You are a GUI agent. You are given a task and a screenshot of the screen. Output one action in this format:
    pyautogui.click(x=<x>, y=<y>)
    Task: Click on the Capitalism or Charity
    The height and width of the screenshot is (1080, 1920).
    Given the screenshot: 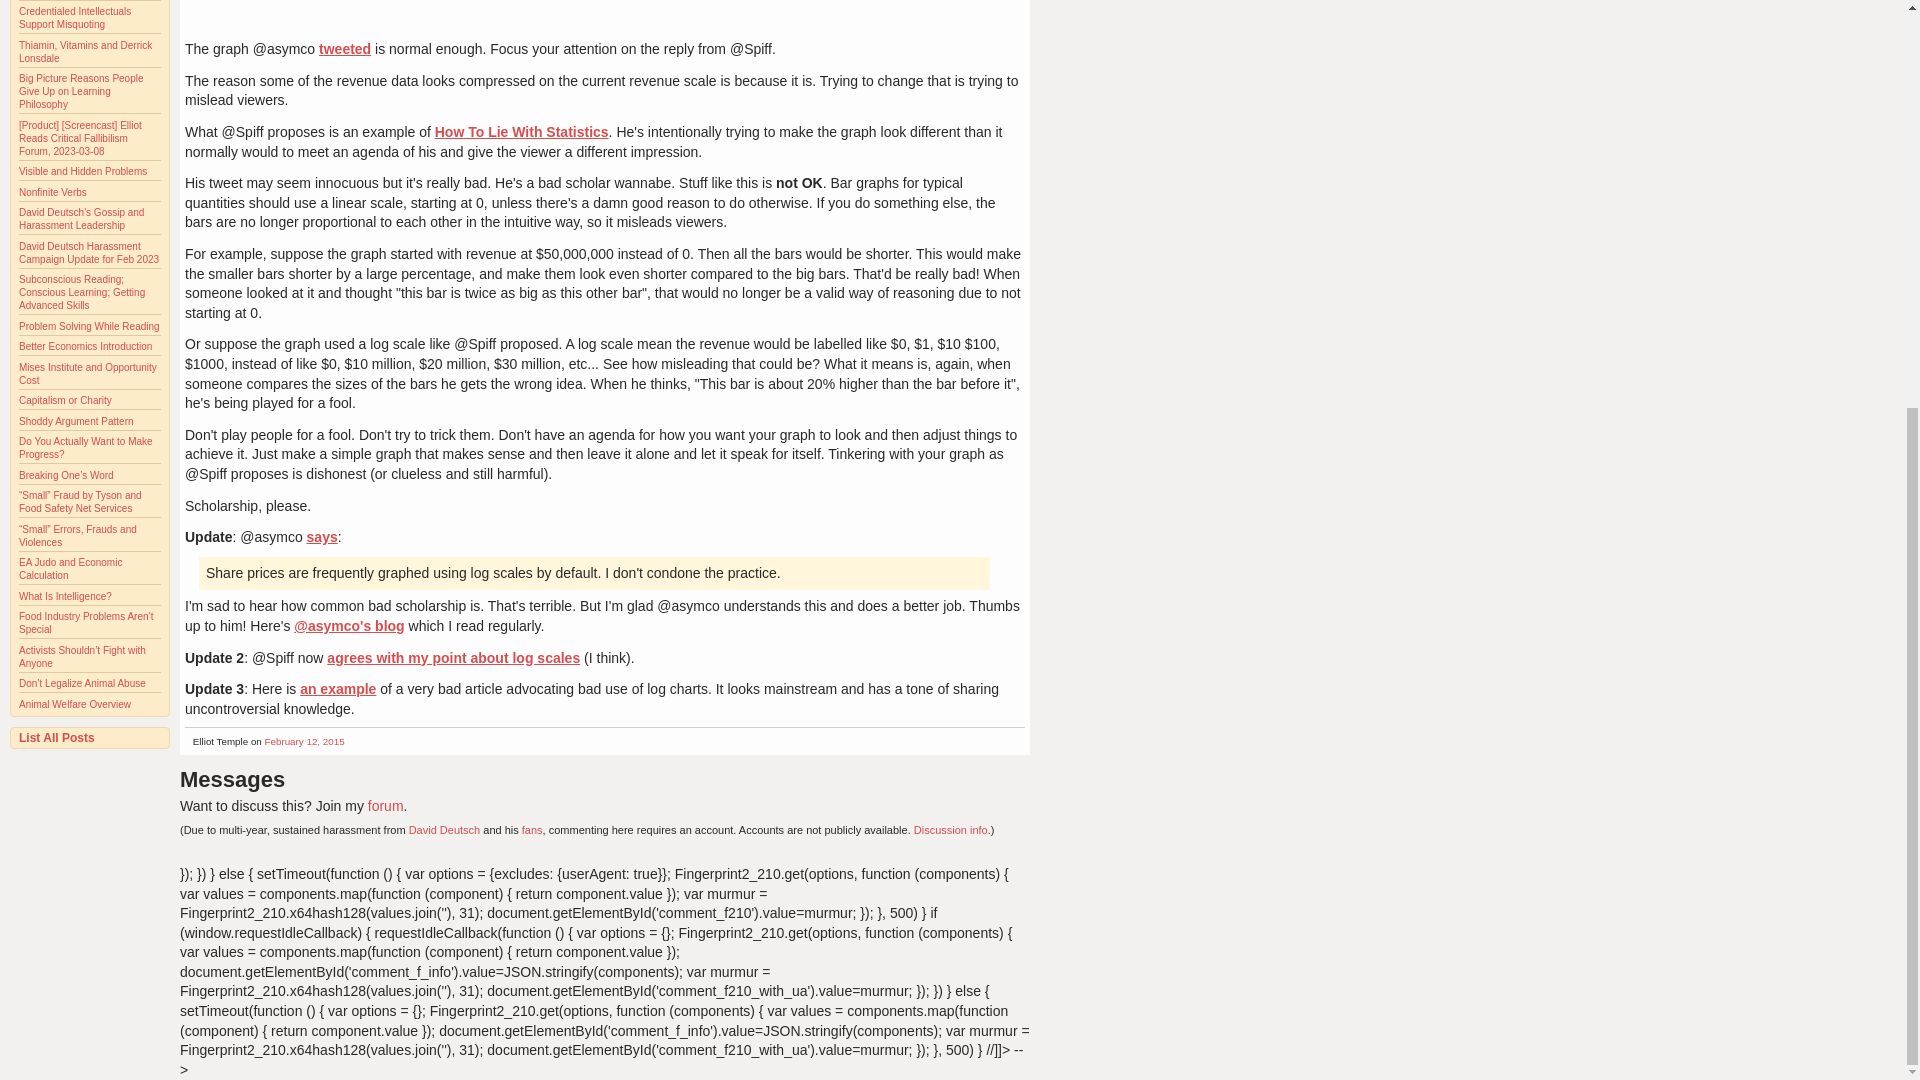 What is the action you would take?
    pyautogui.click(x=65, y=400)
    